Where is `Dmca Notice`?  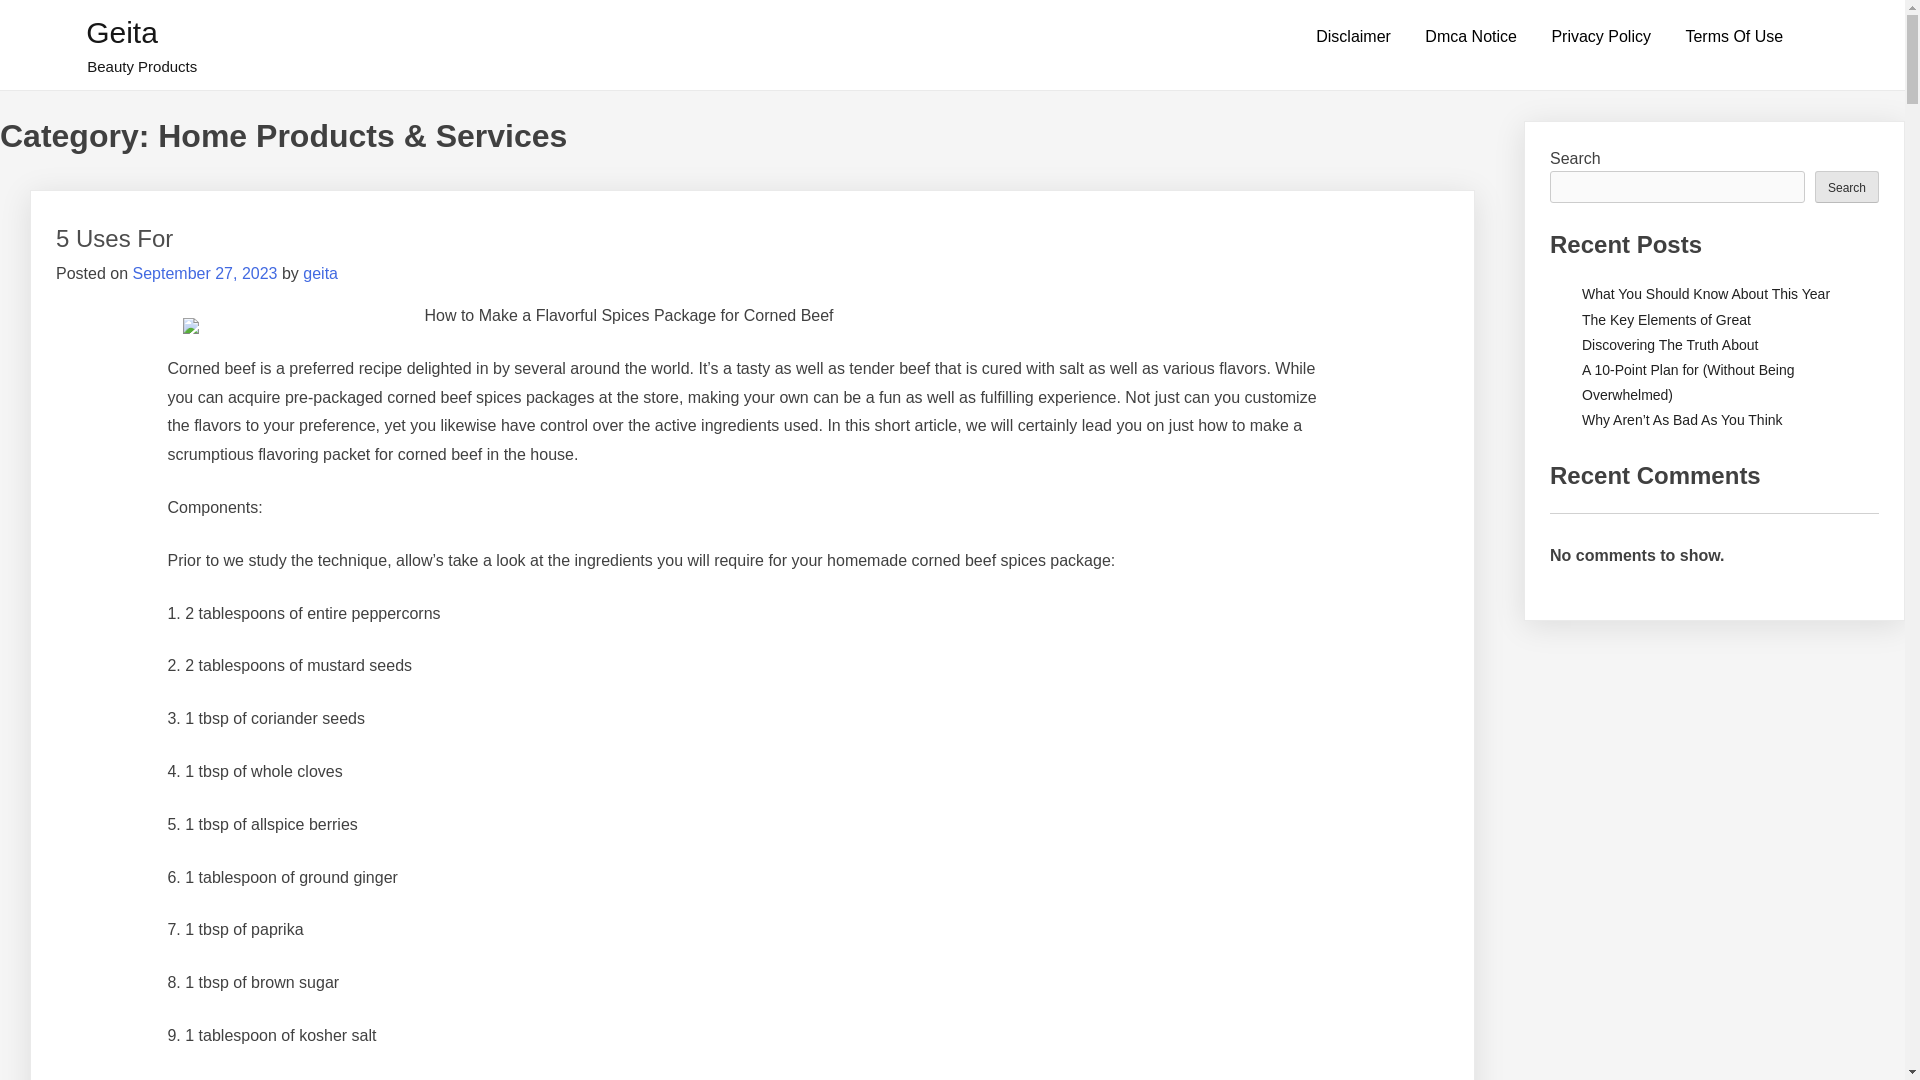
Dmca Notice is located at coordinates (1470, 37).